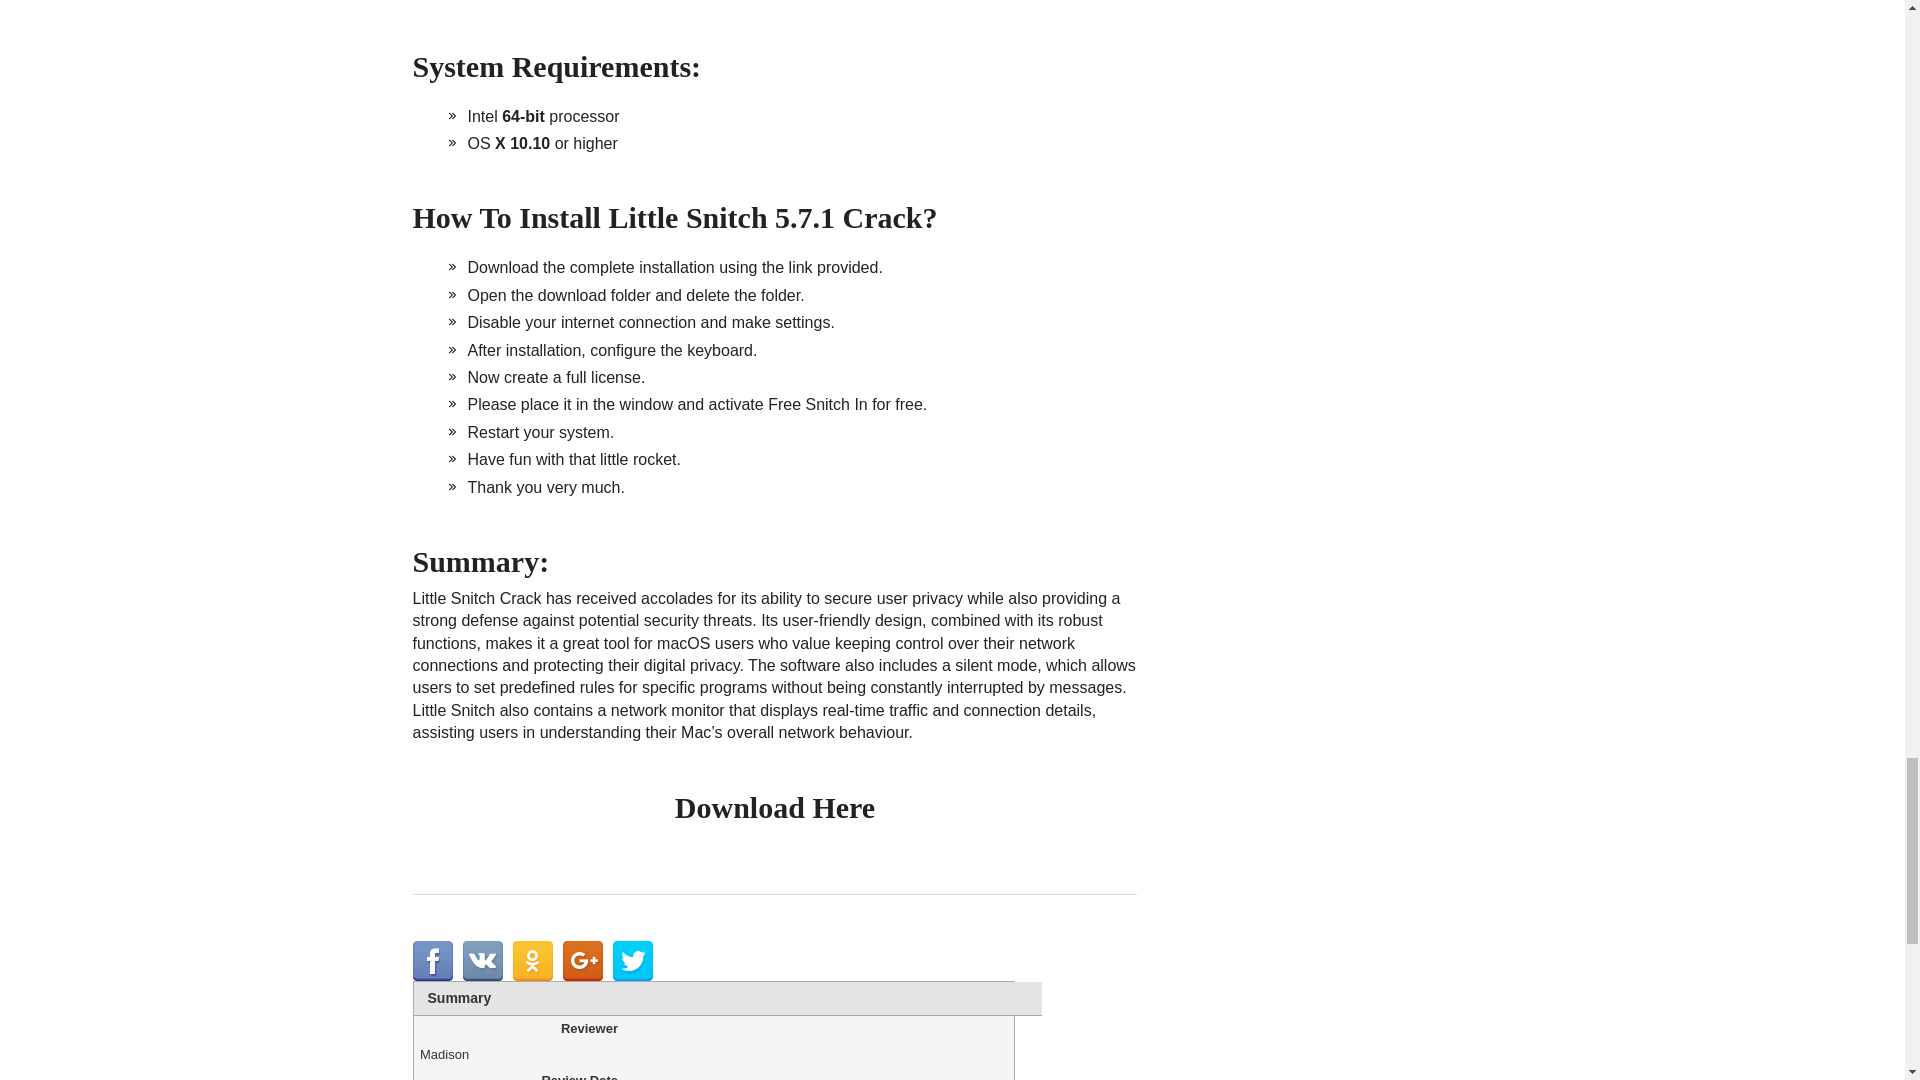 The width and height of the screenshot is (1920, 1080). Describe the element at coordinates (775, 807) in the screenshot. I see `Download Here` at that location.